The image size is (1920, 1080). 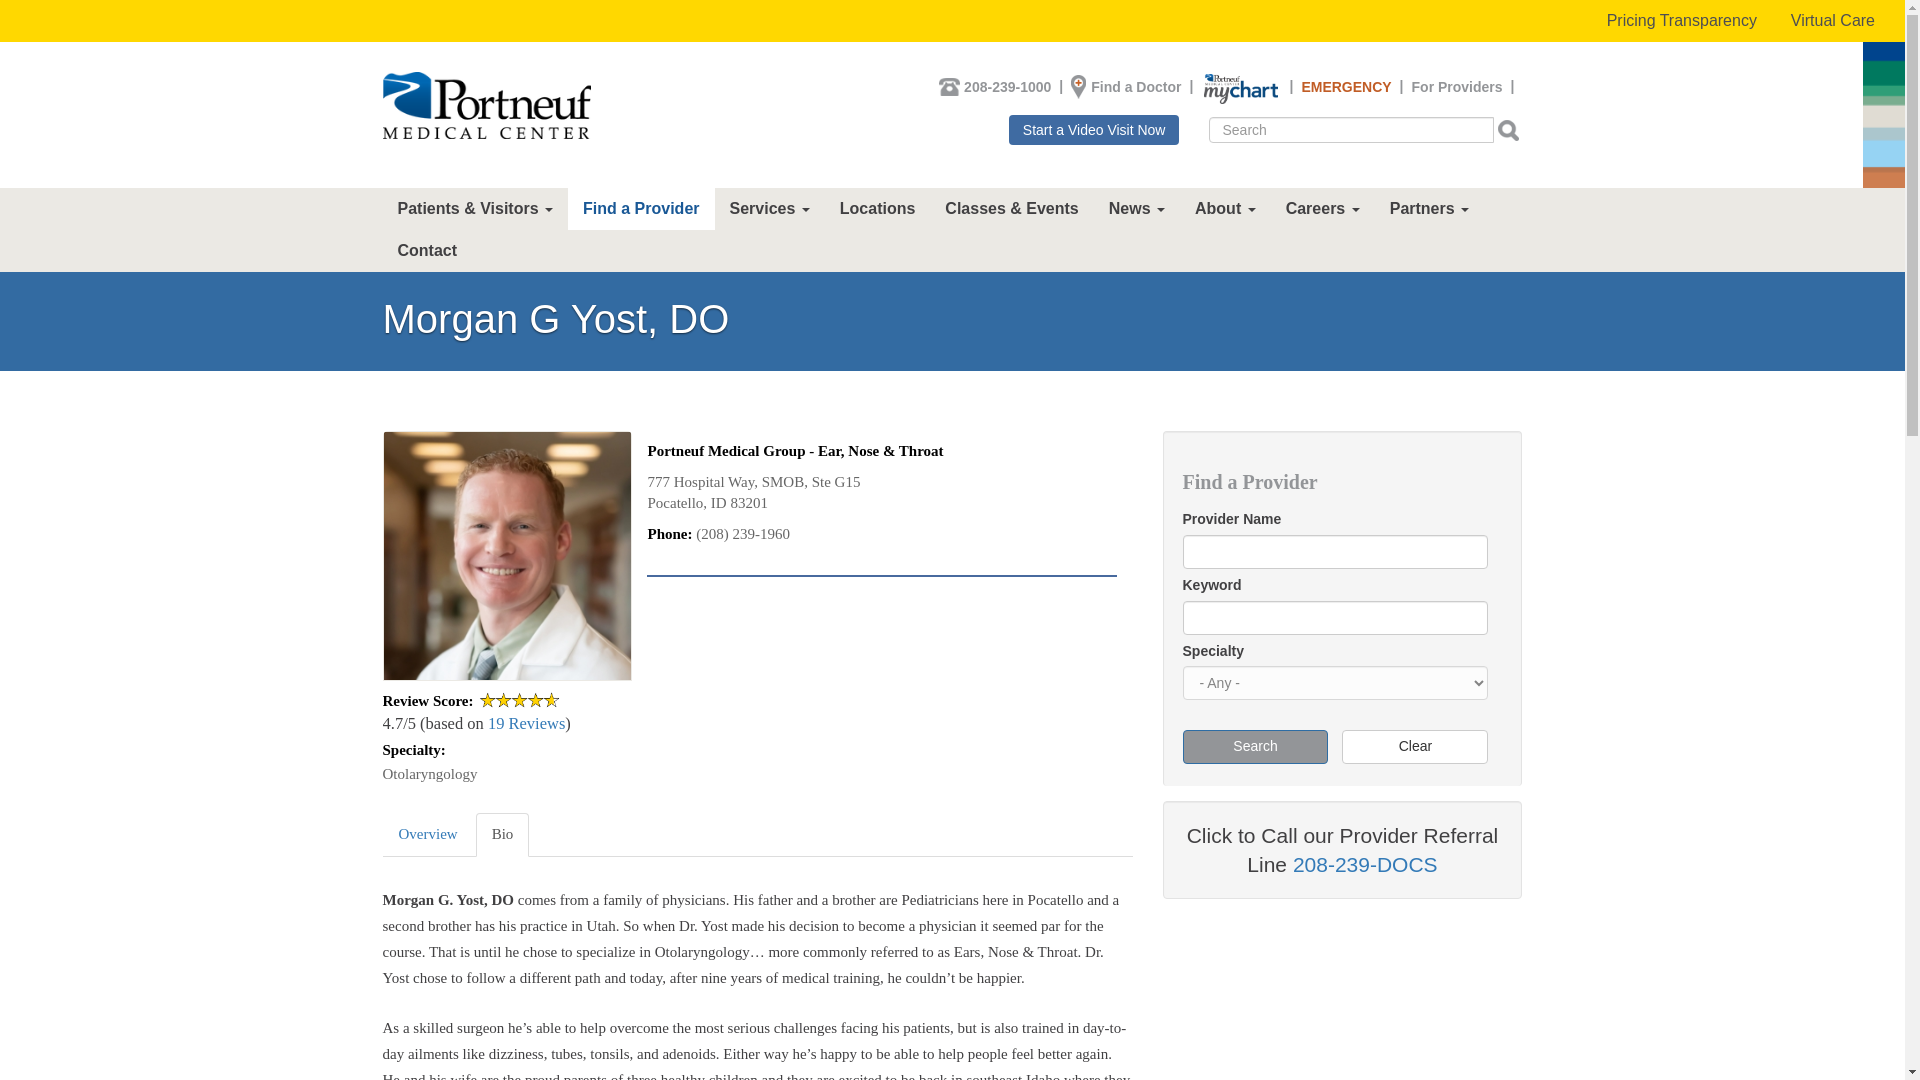 What do you see at coordinates (1135, 86) in the screenshot?
I see `Find a Doctor` at bounding box center [1135, 86].